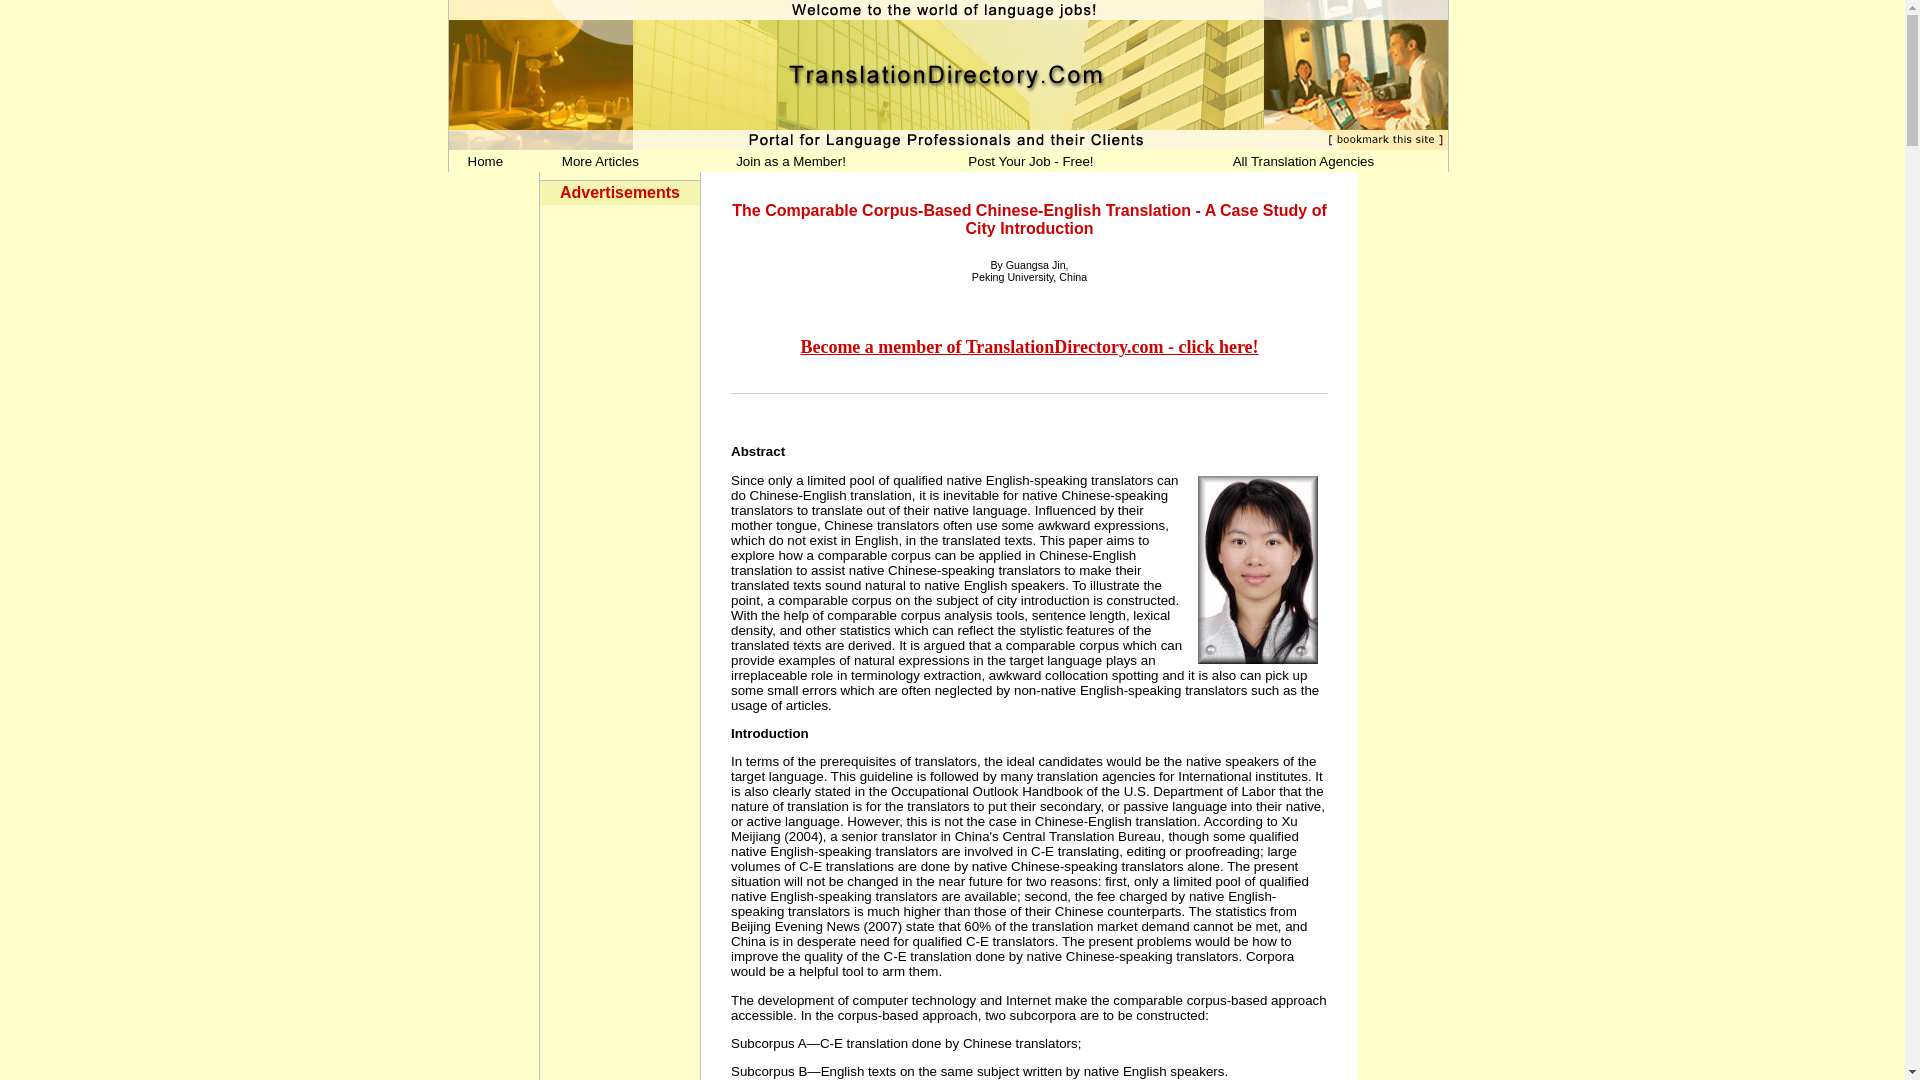  What do you see at coordinates (600, 161) in the screenshot?
I see `More Articles` at bounding box center [600, 161].